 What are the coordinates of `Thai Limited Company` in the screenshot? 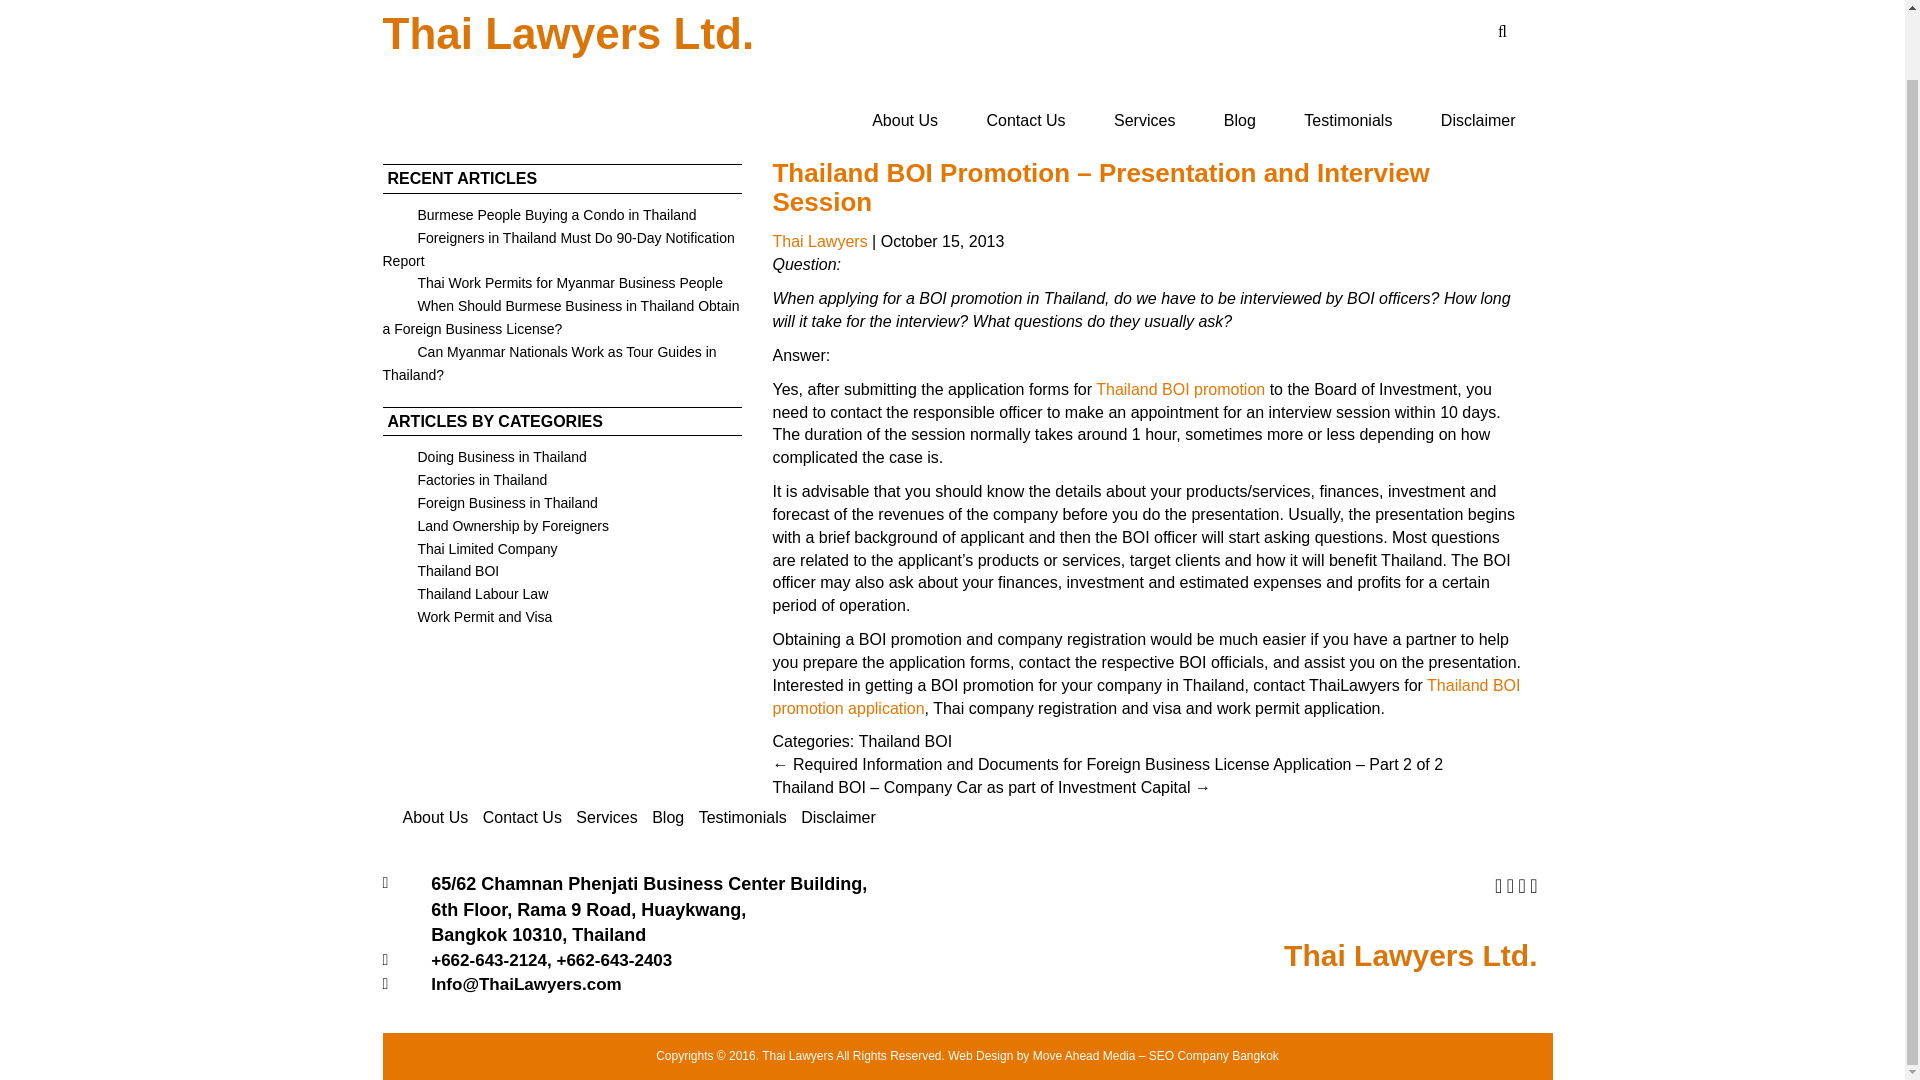 It's located at (469, 549).